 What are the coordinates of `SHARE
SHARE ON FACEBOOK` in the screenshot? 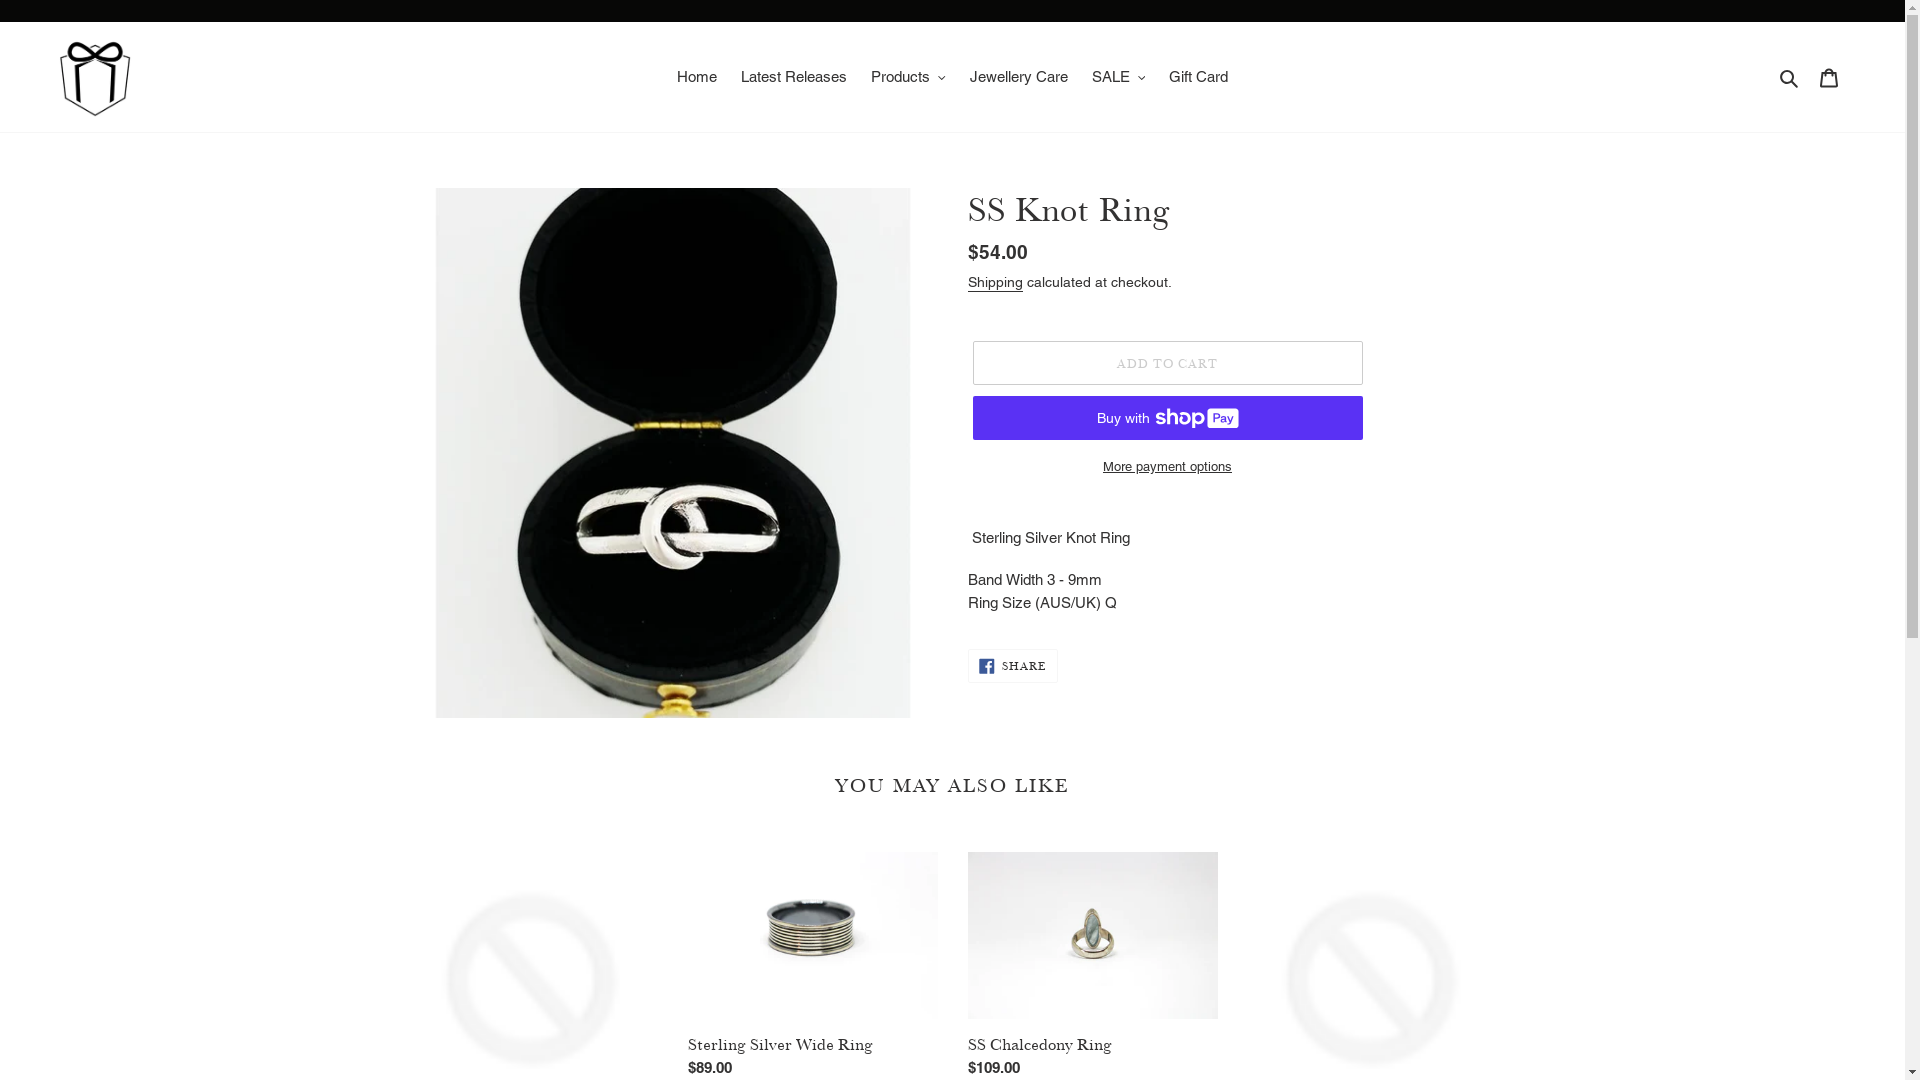 It's located at (1014, 666).